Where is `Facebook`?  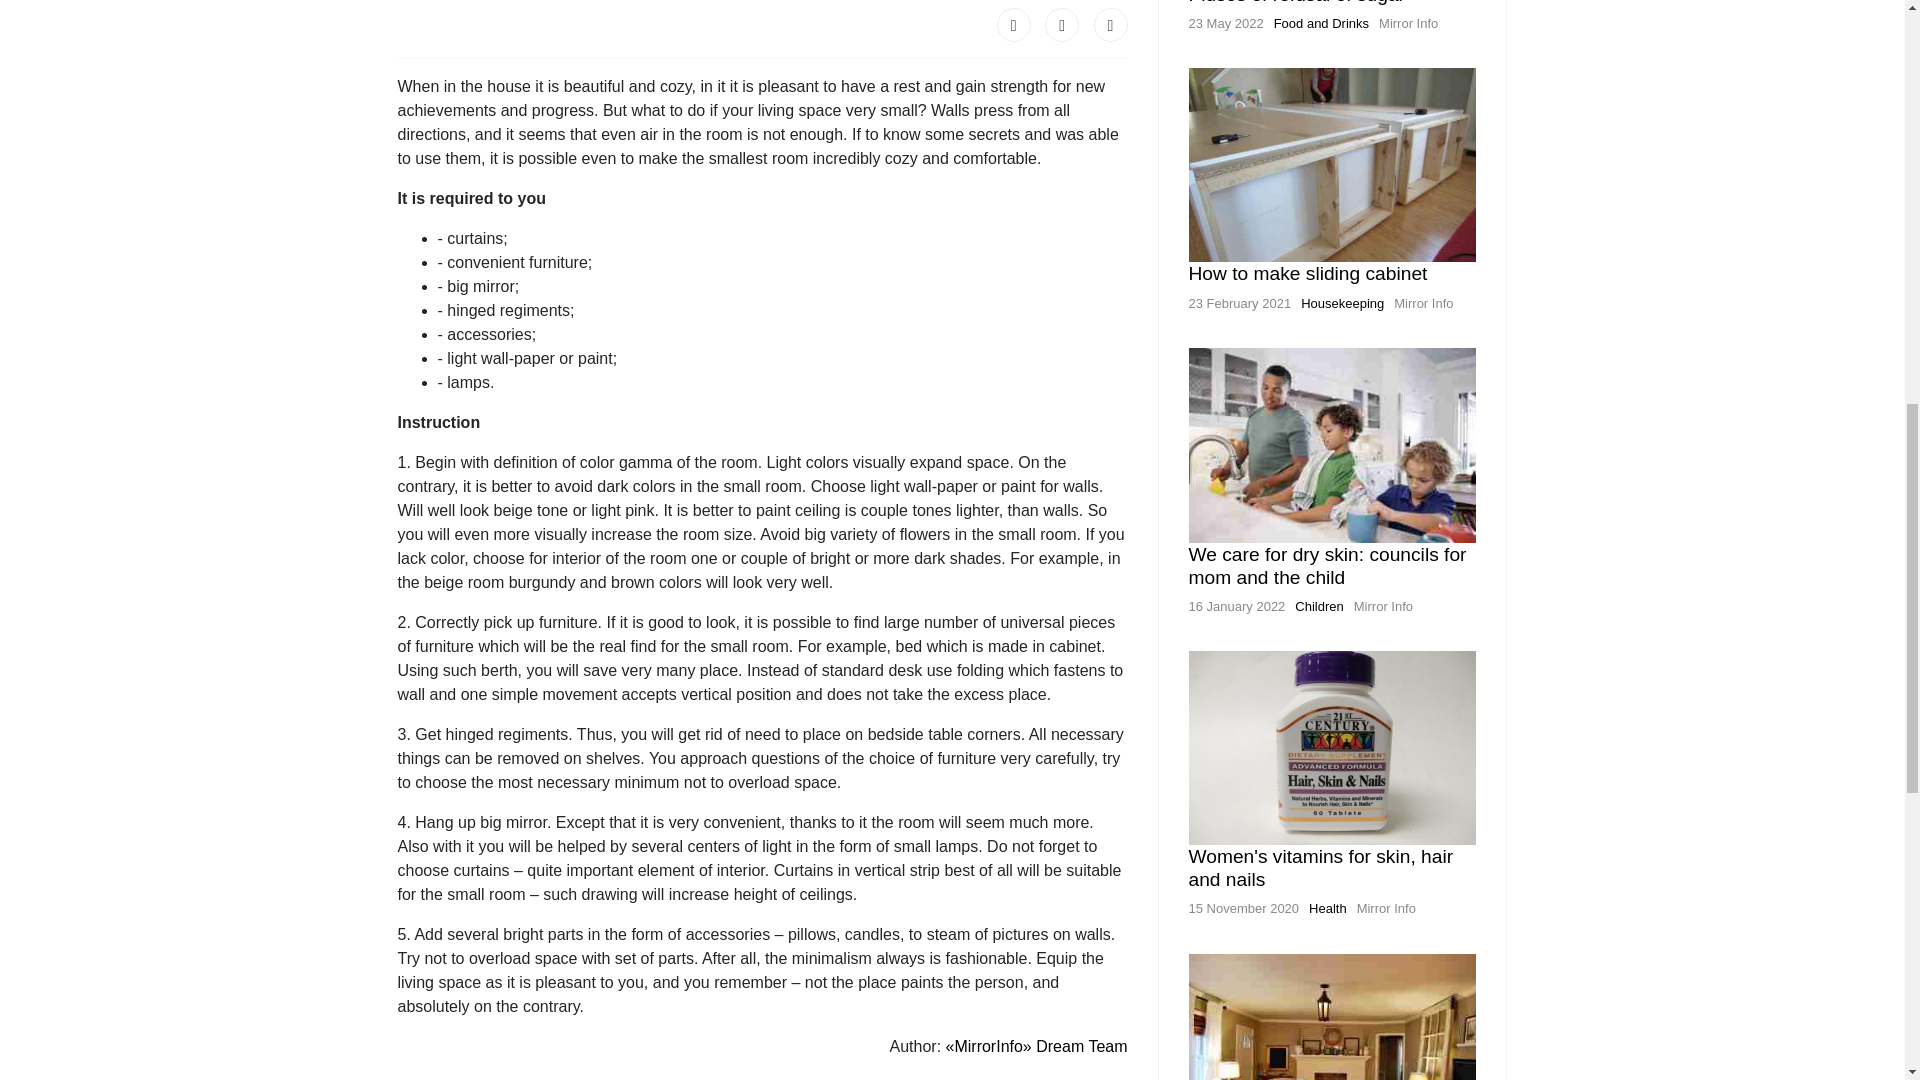 Facebook is located at coordinates (1014, 24).